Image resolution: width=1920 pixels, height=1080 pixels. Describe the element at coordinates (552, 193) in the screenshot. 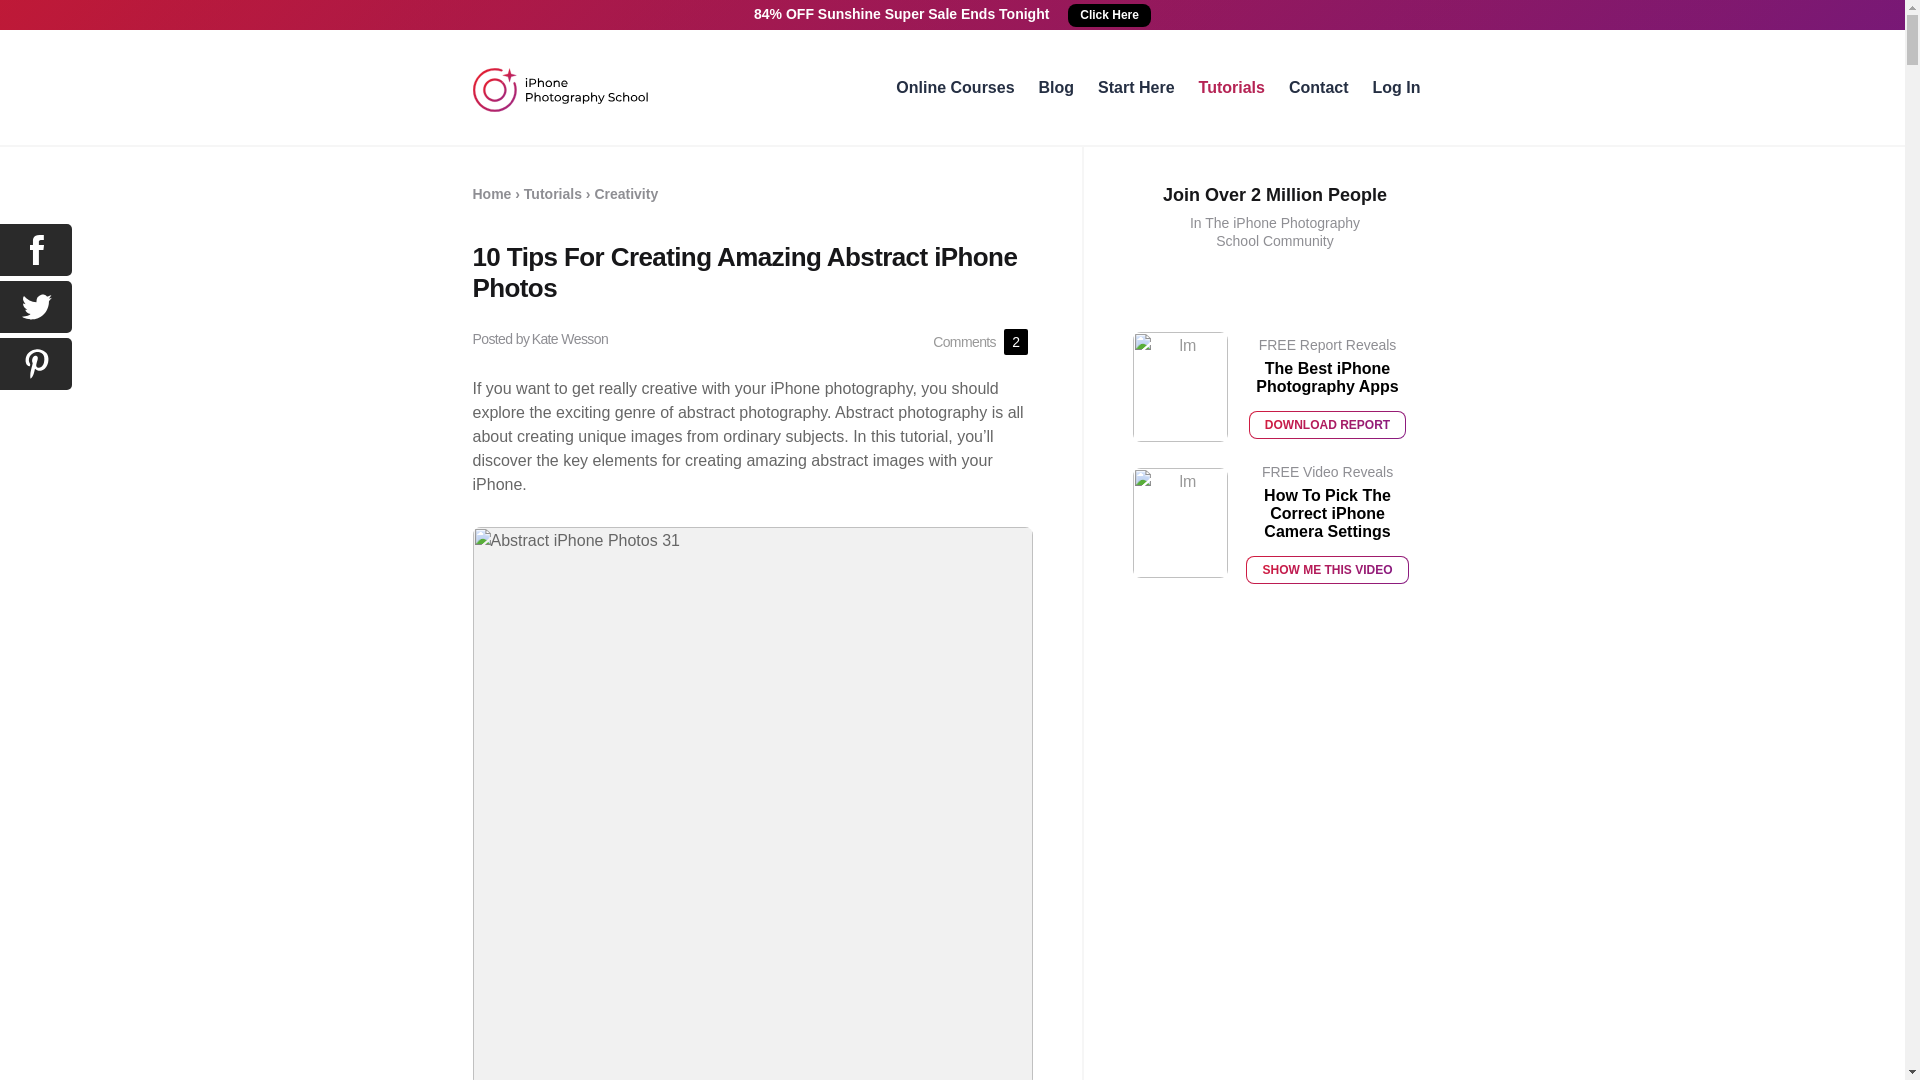

I see `Tutorials` at that location.